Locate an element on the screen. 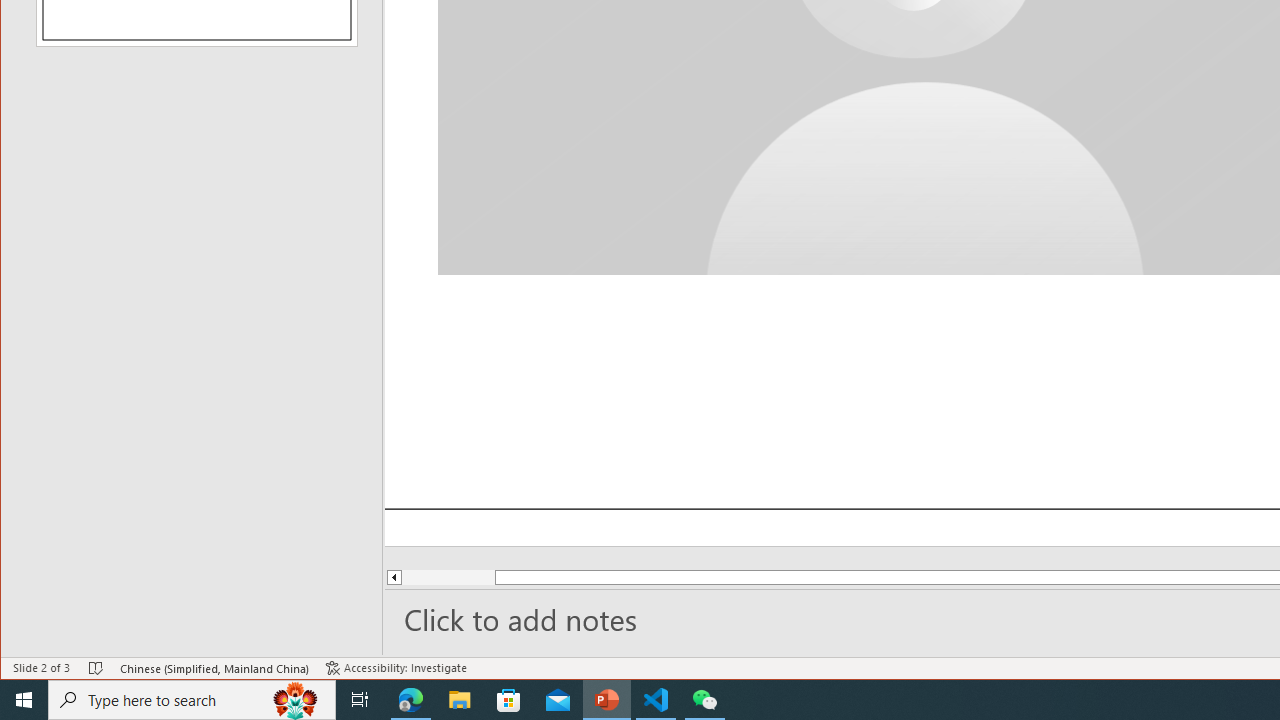 This screenshot has height=720, width=1280. WeChat - 1 running window is located at coordinates (704, 700).